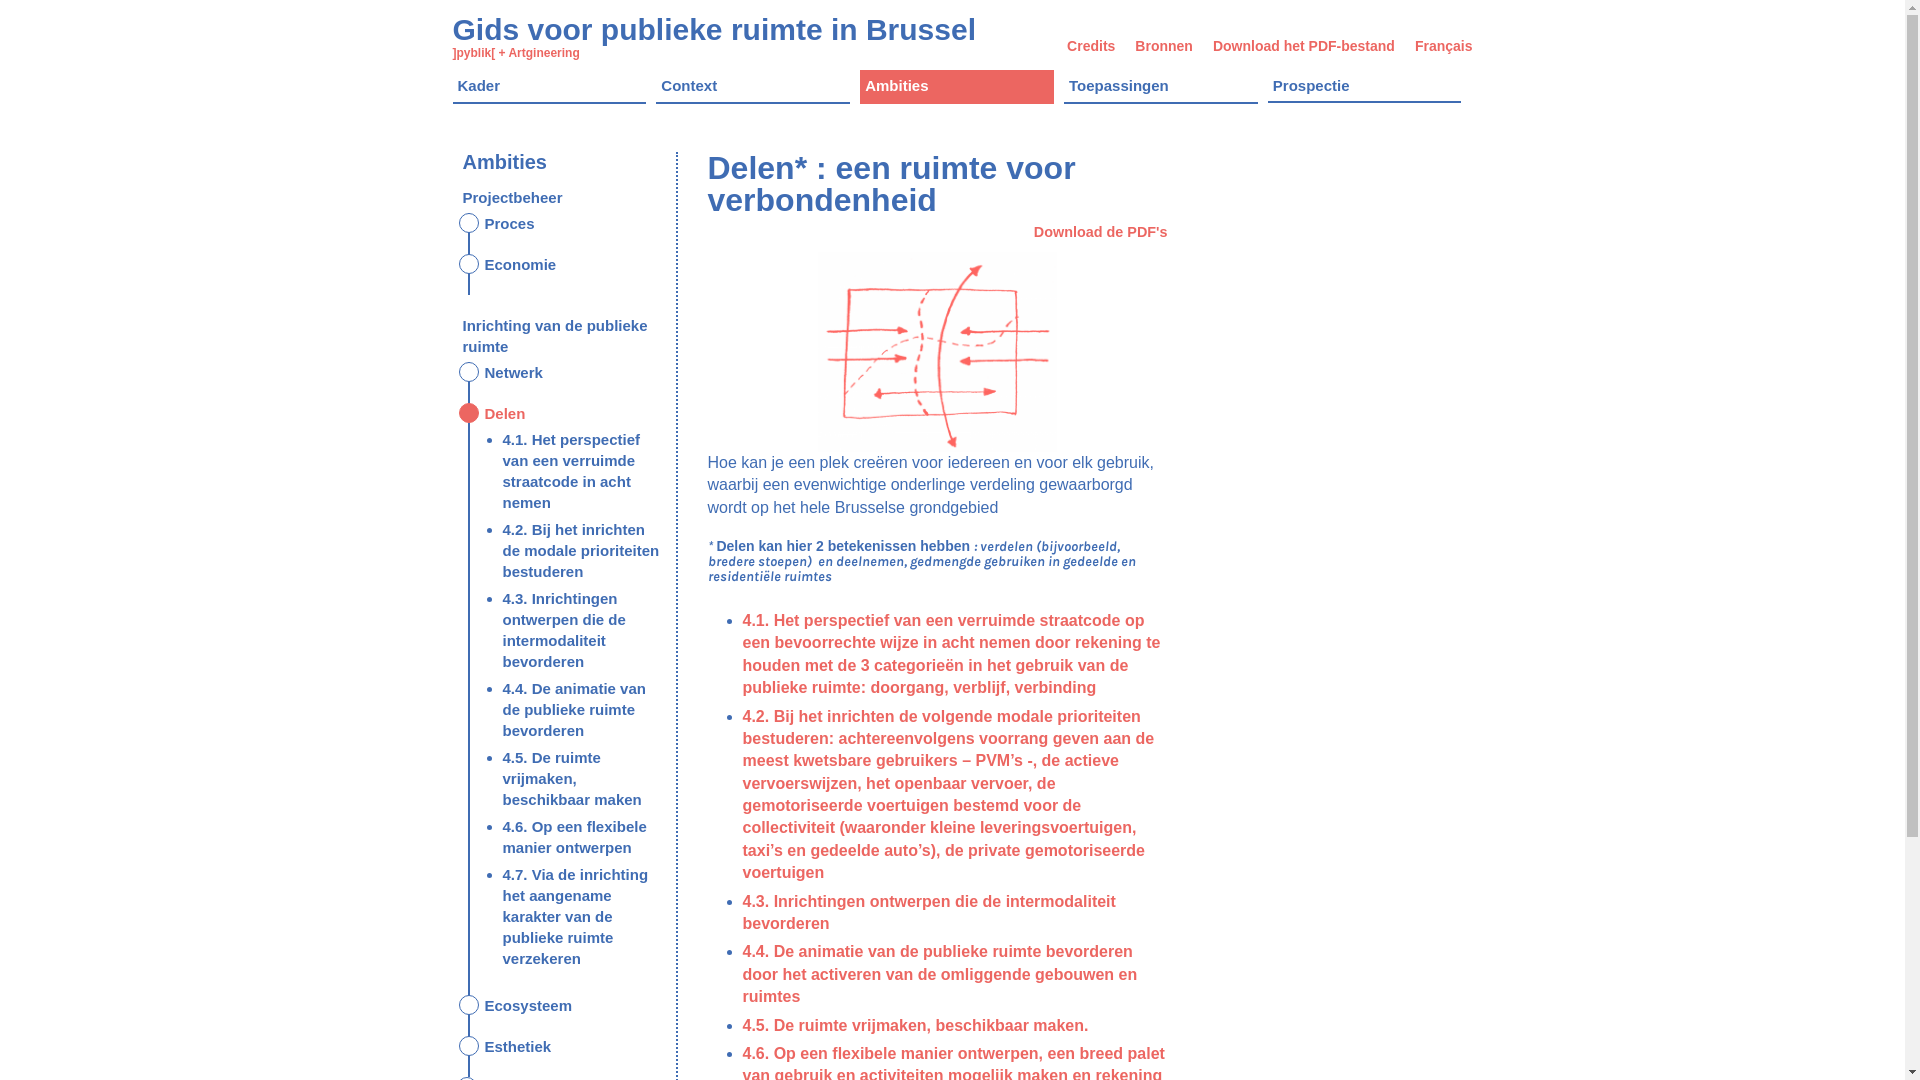  I want to click on Ecosysteem, so click(528, 1006).